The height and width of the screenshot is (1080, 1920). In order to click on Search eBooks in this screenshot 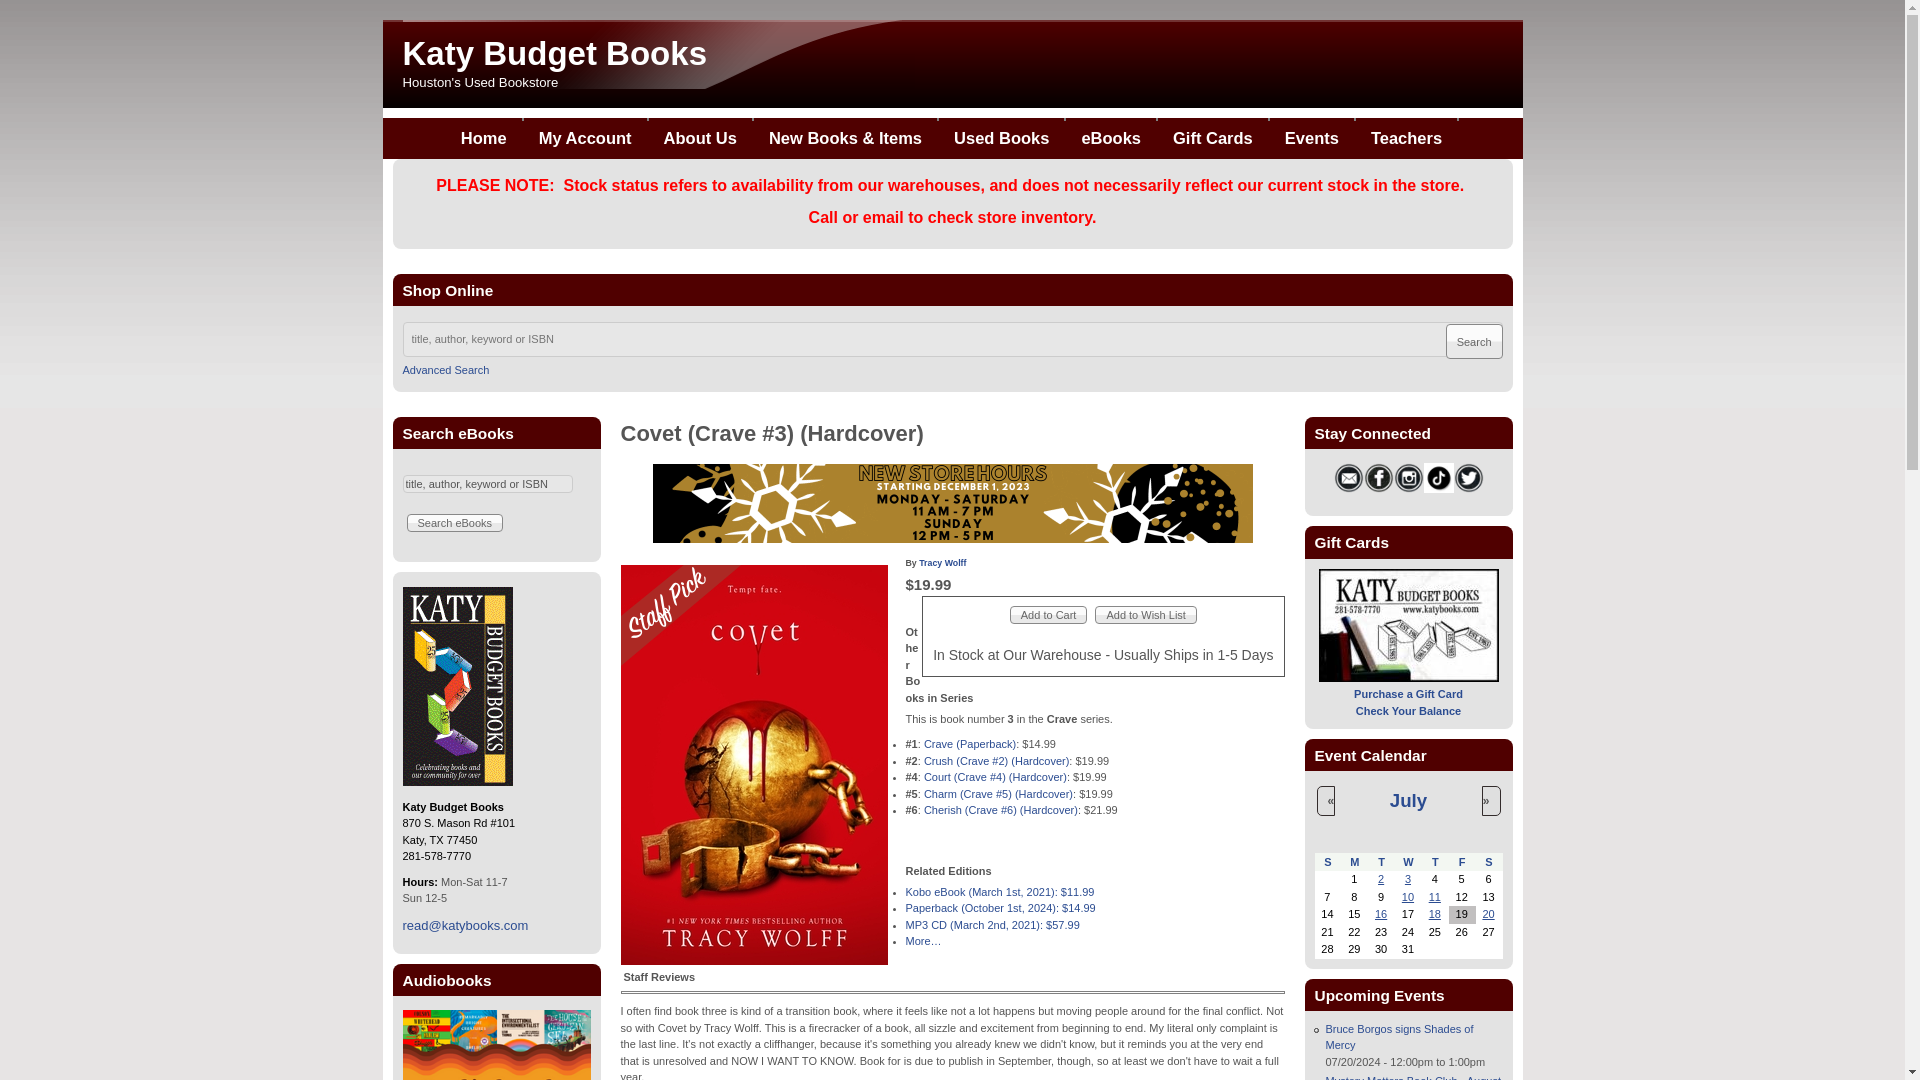, I will do `click(454, 523)`.